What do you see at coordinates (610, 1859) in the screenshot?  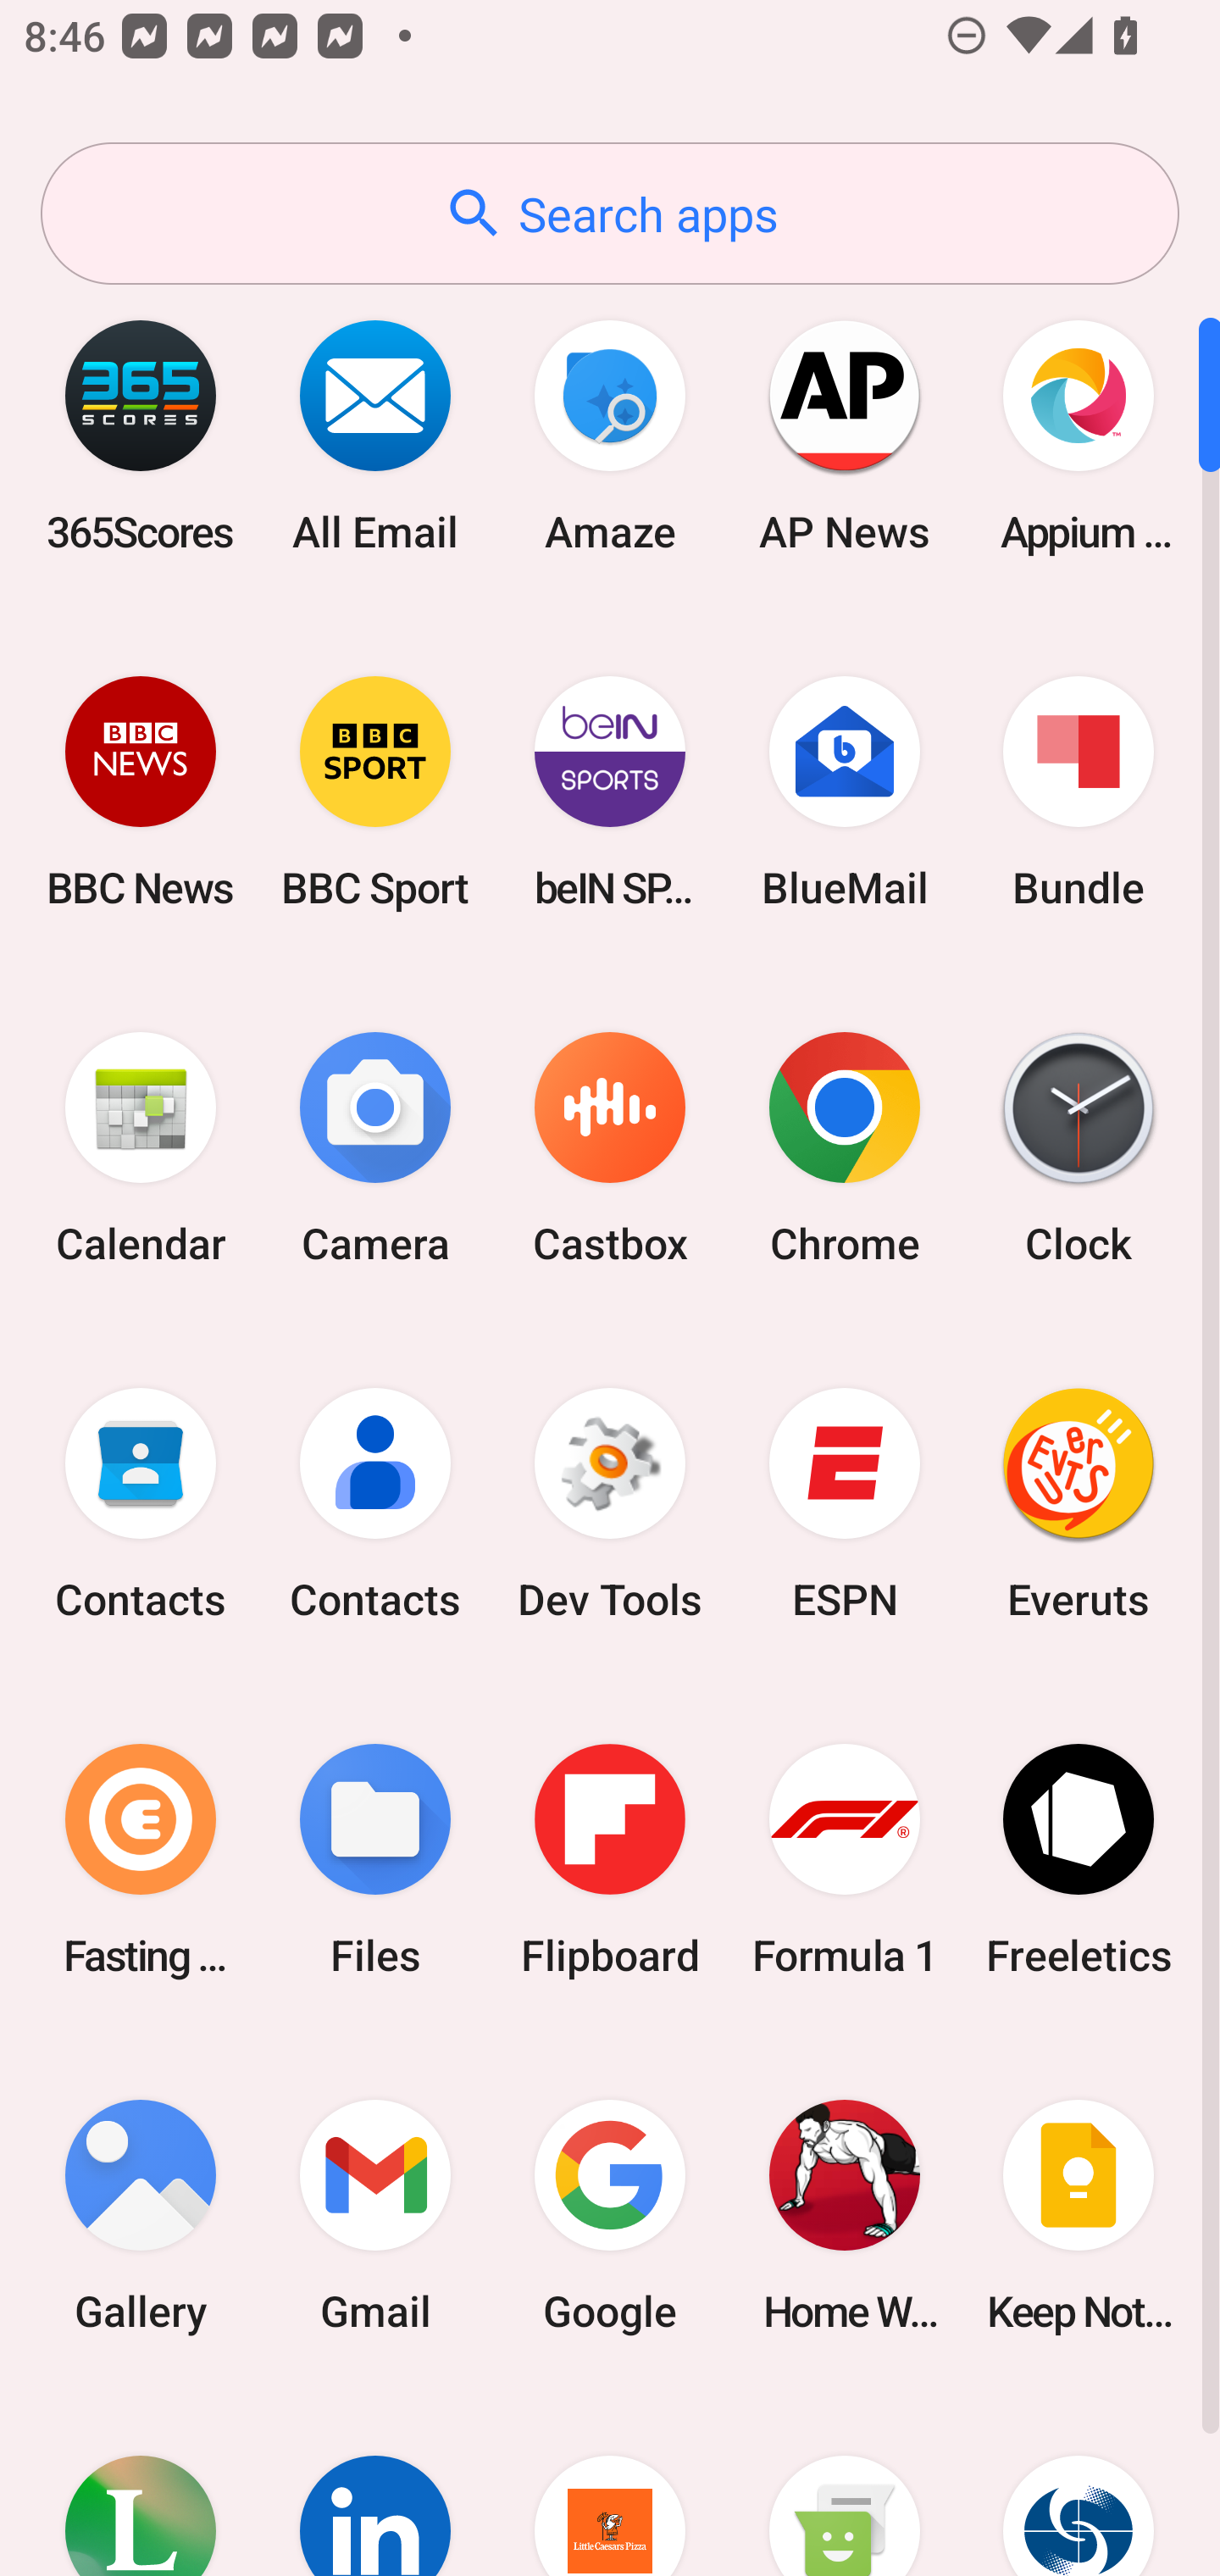 I see `Flipboard` at bounding box center [610, 1859].